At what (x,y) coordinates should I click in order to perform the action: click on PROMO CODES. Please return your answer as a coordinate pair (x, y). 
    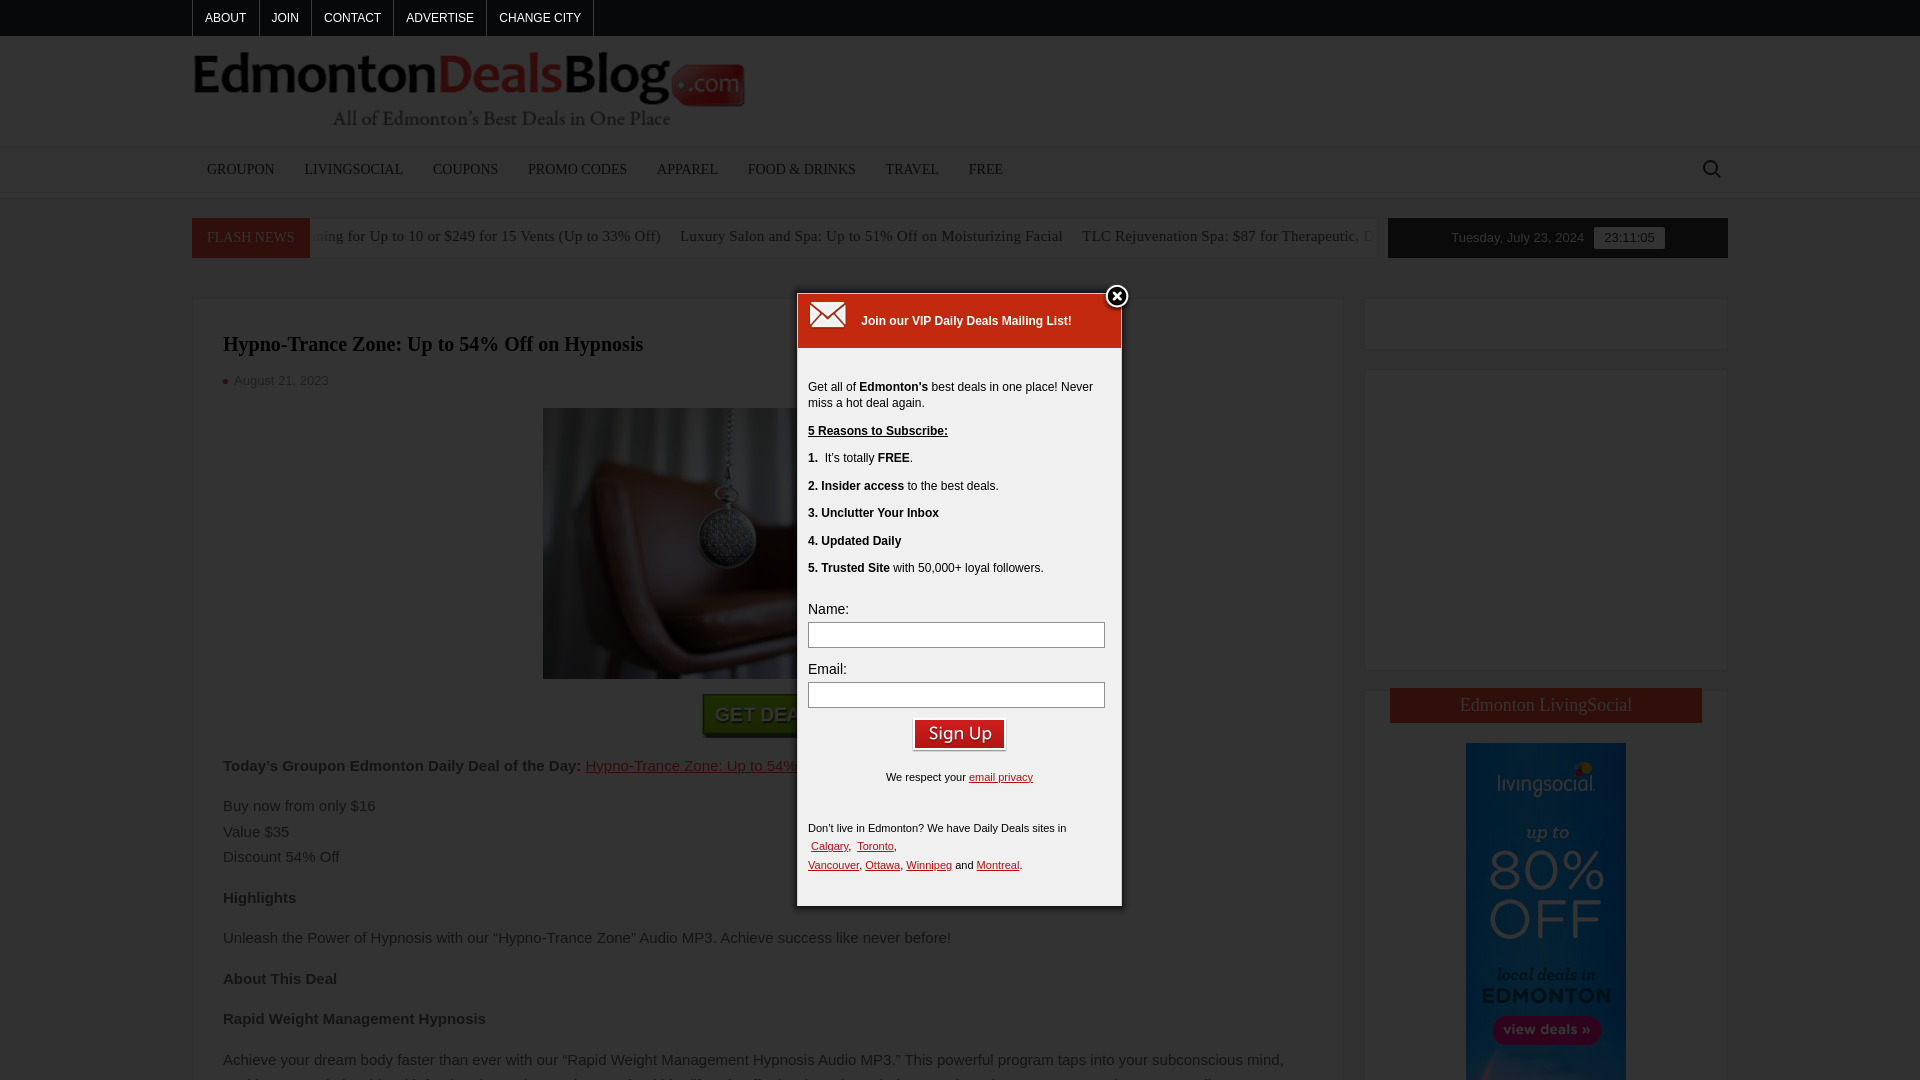
    Looking at the image, I should click on (576, 169).